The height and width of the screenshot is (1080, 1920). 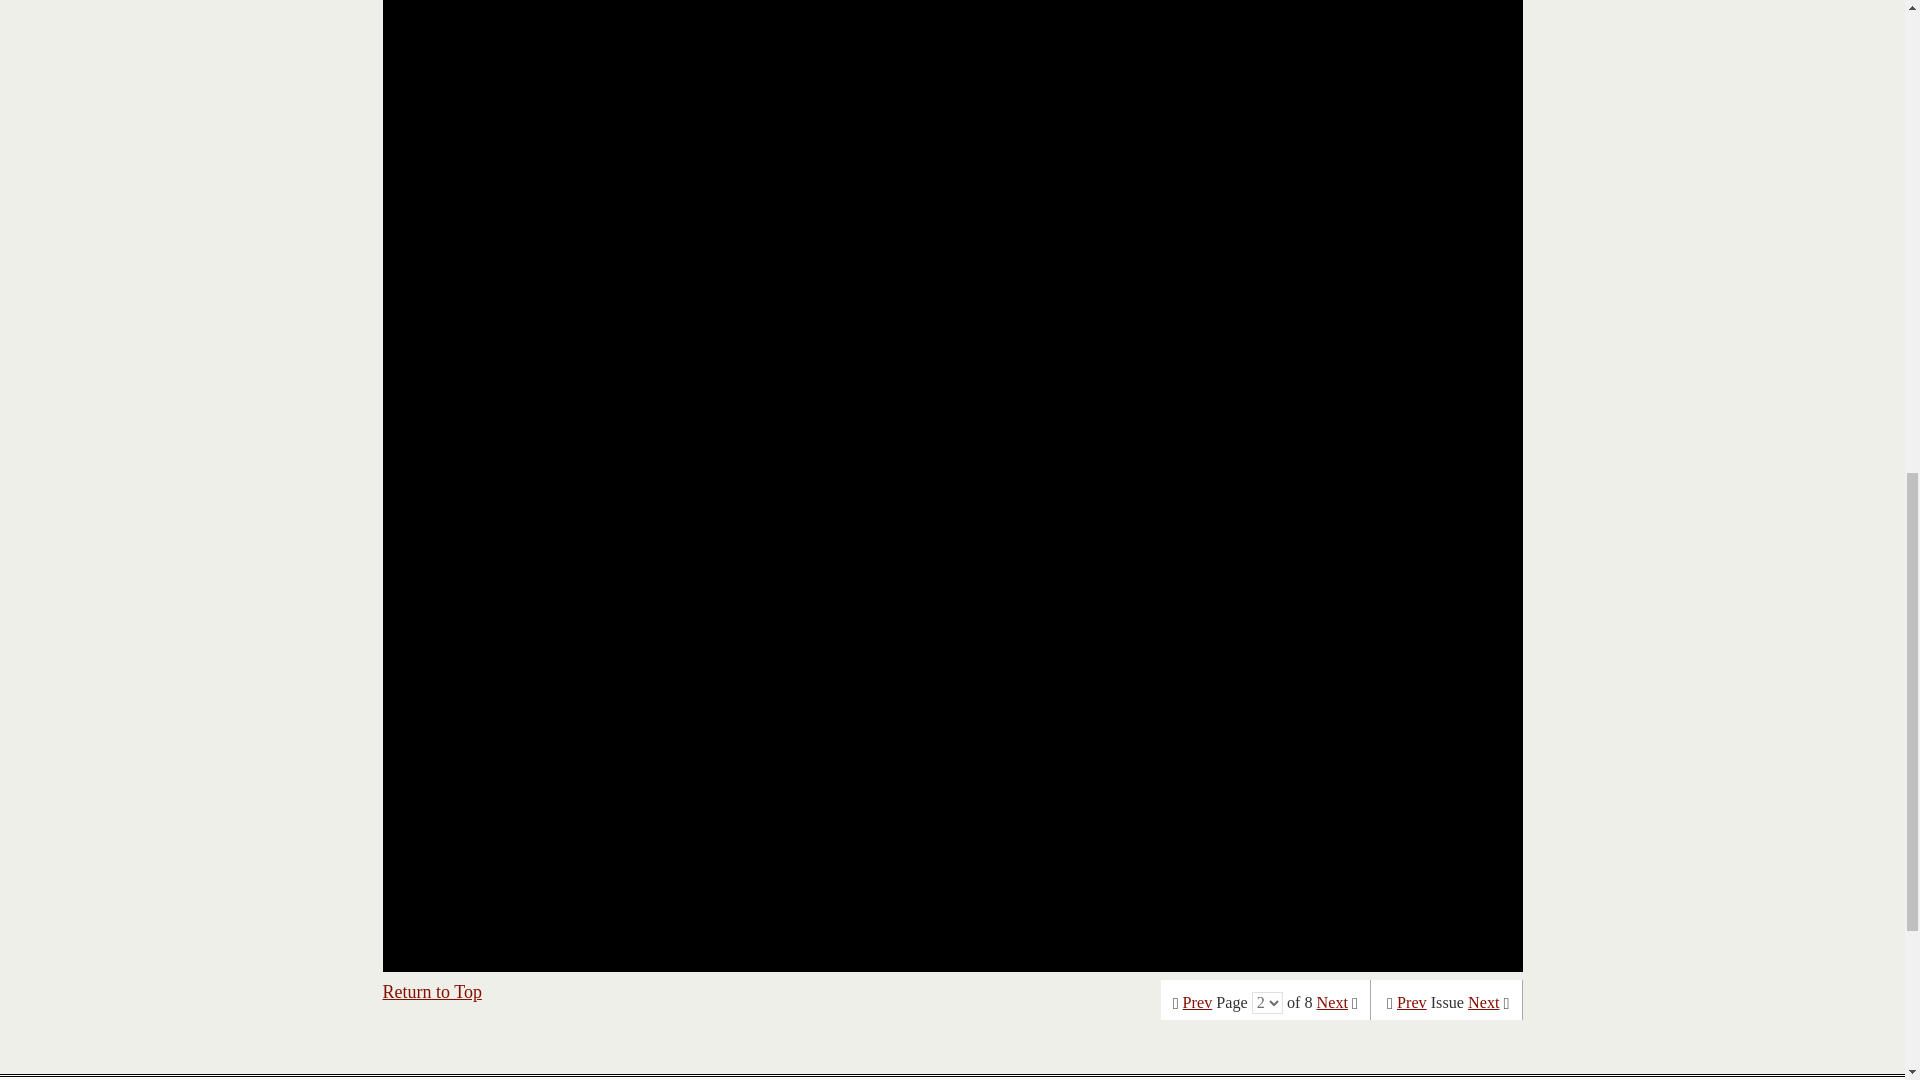 What do you see at coordinates (1484, 1002) in the screenshot?
I see `Next` at bounding box center [1484, 1002].